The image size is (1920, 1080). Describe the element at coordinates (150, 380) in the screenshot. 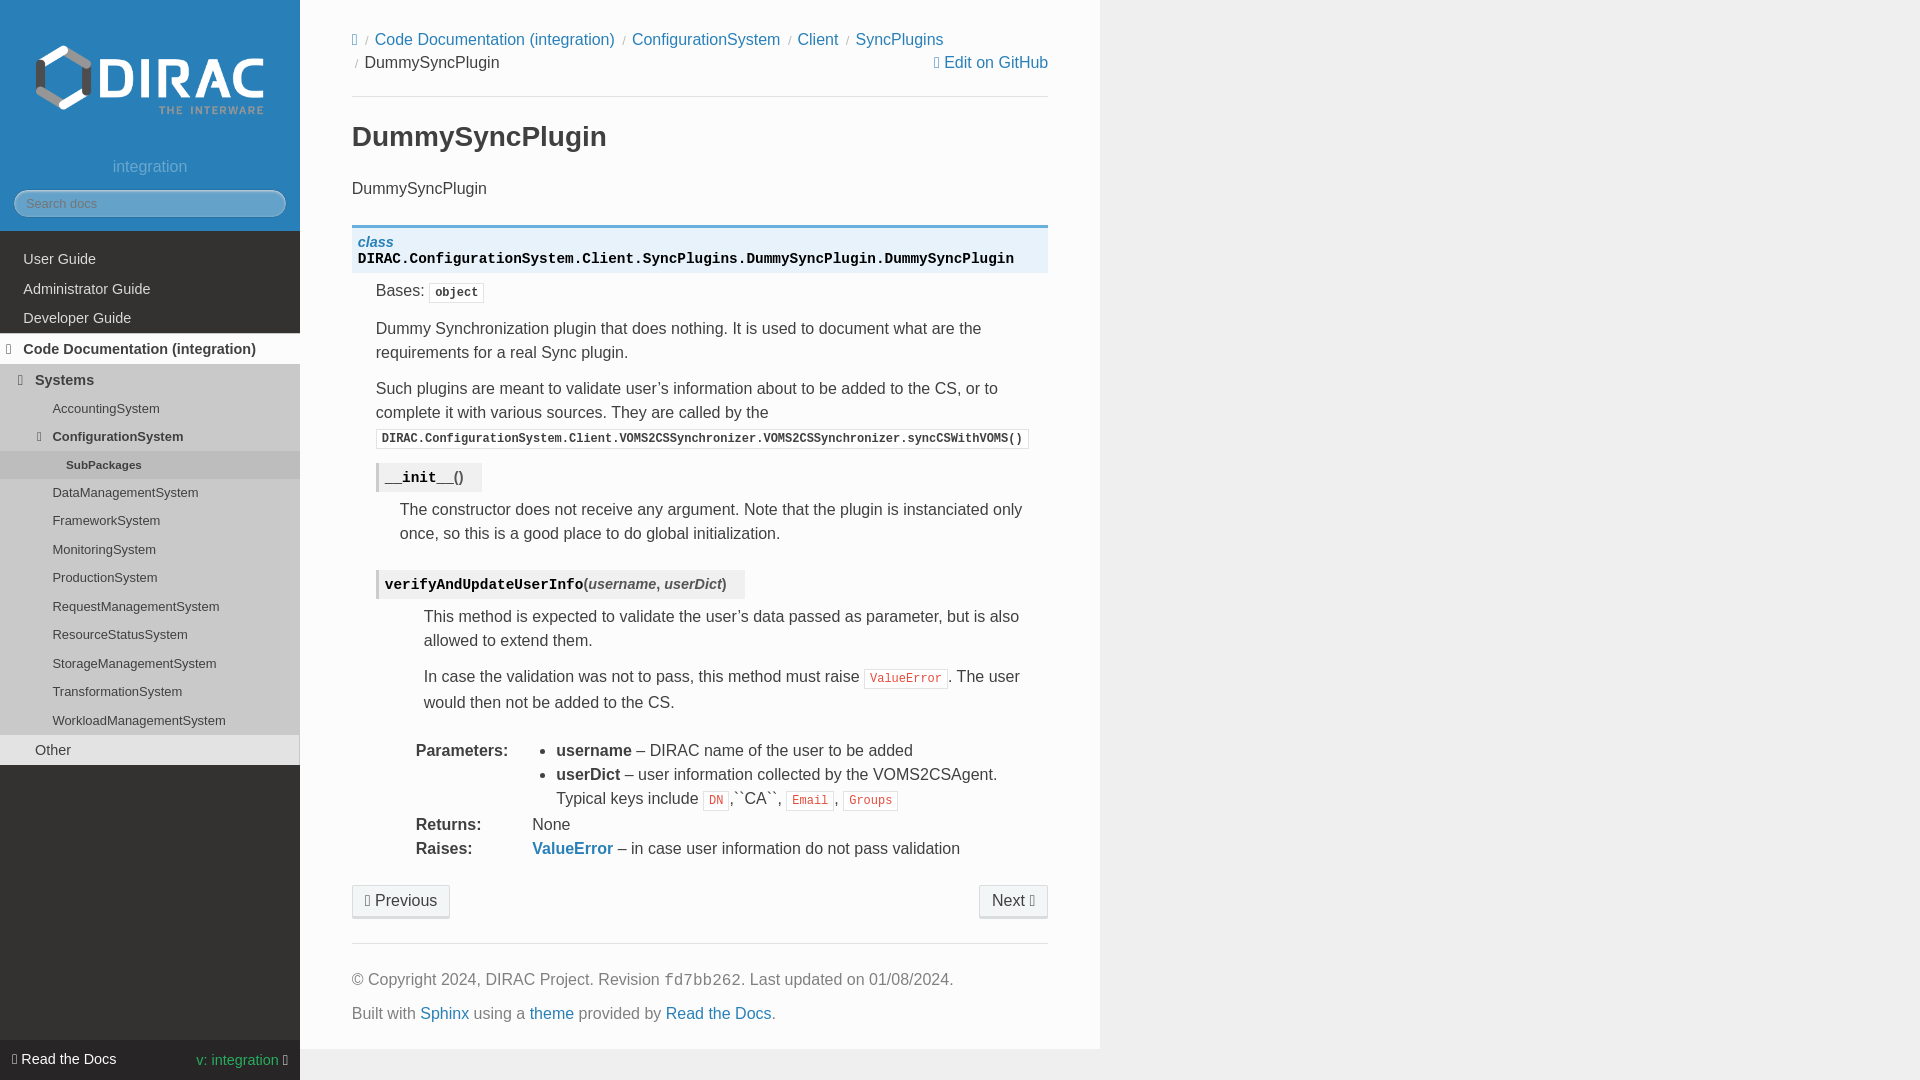

I see `Systems` at that location.